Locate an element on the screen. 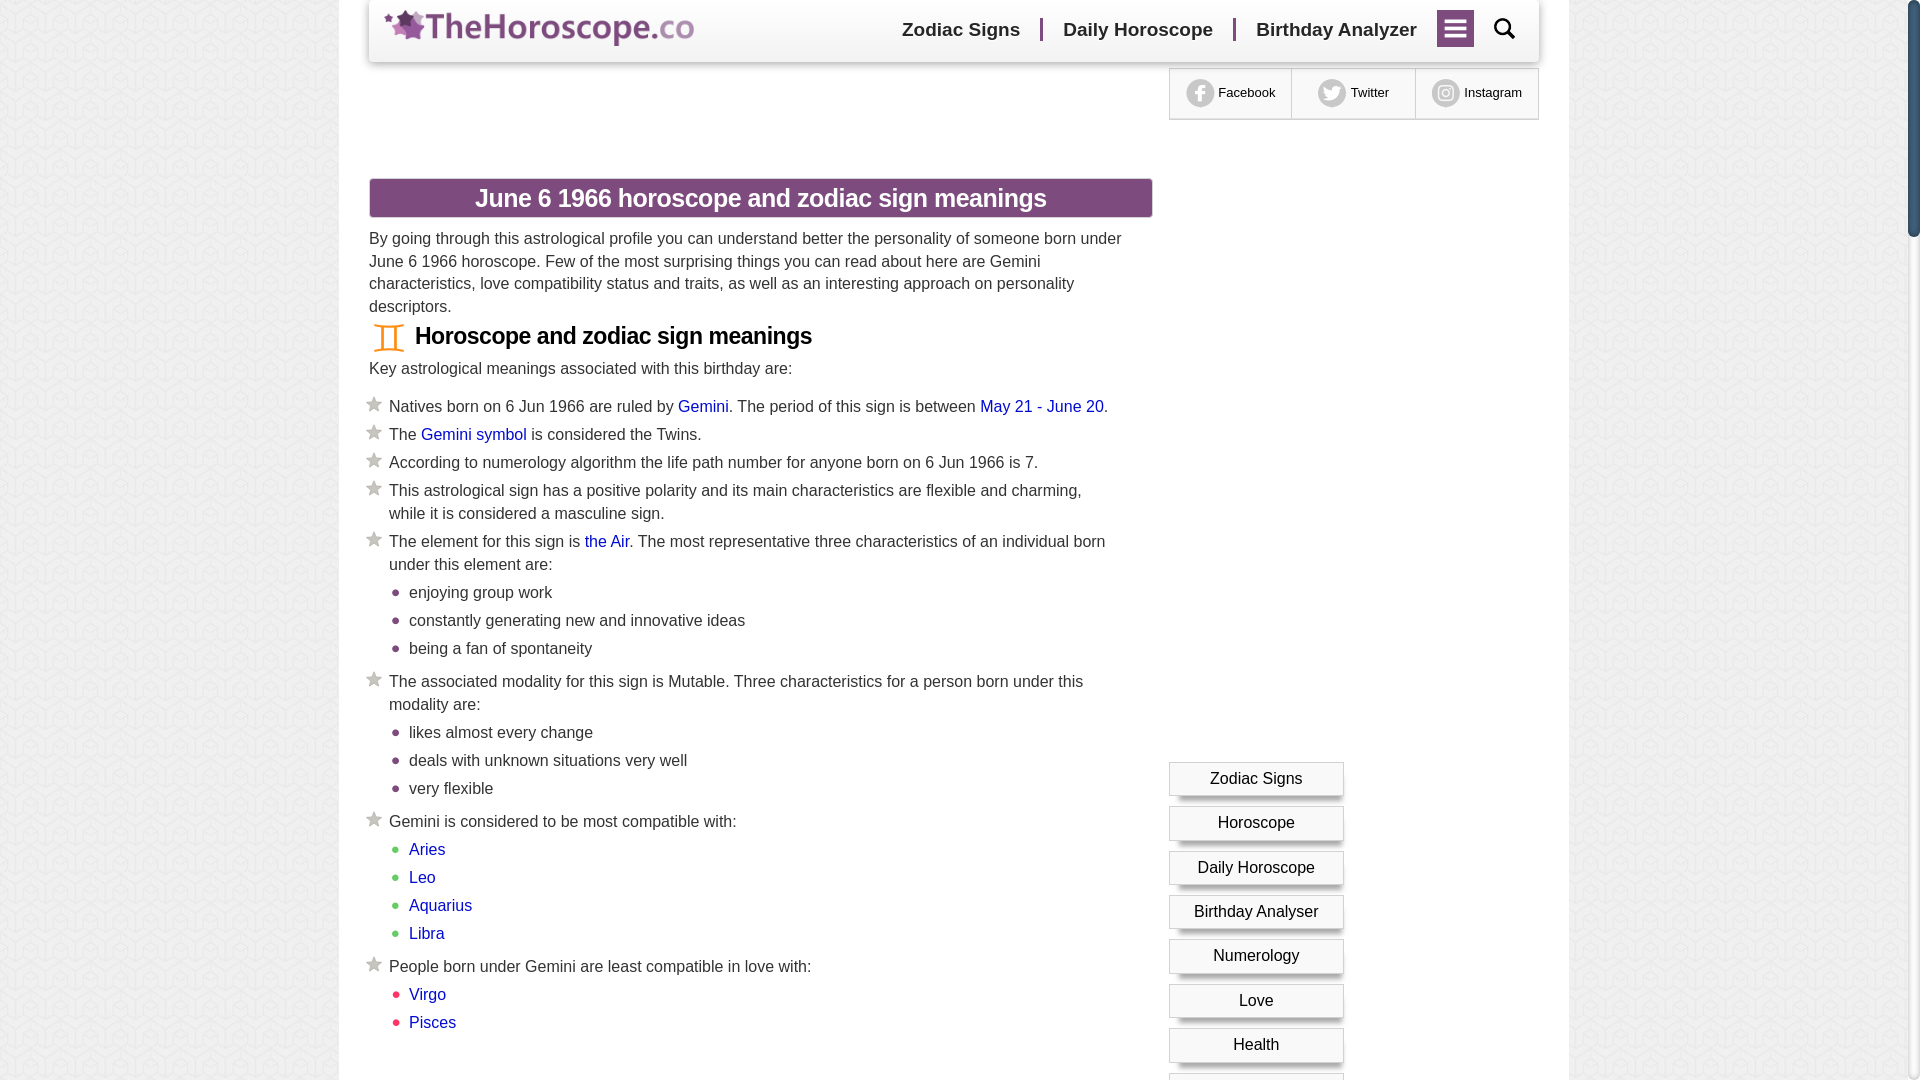 The image size is (1920, 1080). Advertisement is located at coordinates (753, 117).